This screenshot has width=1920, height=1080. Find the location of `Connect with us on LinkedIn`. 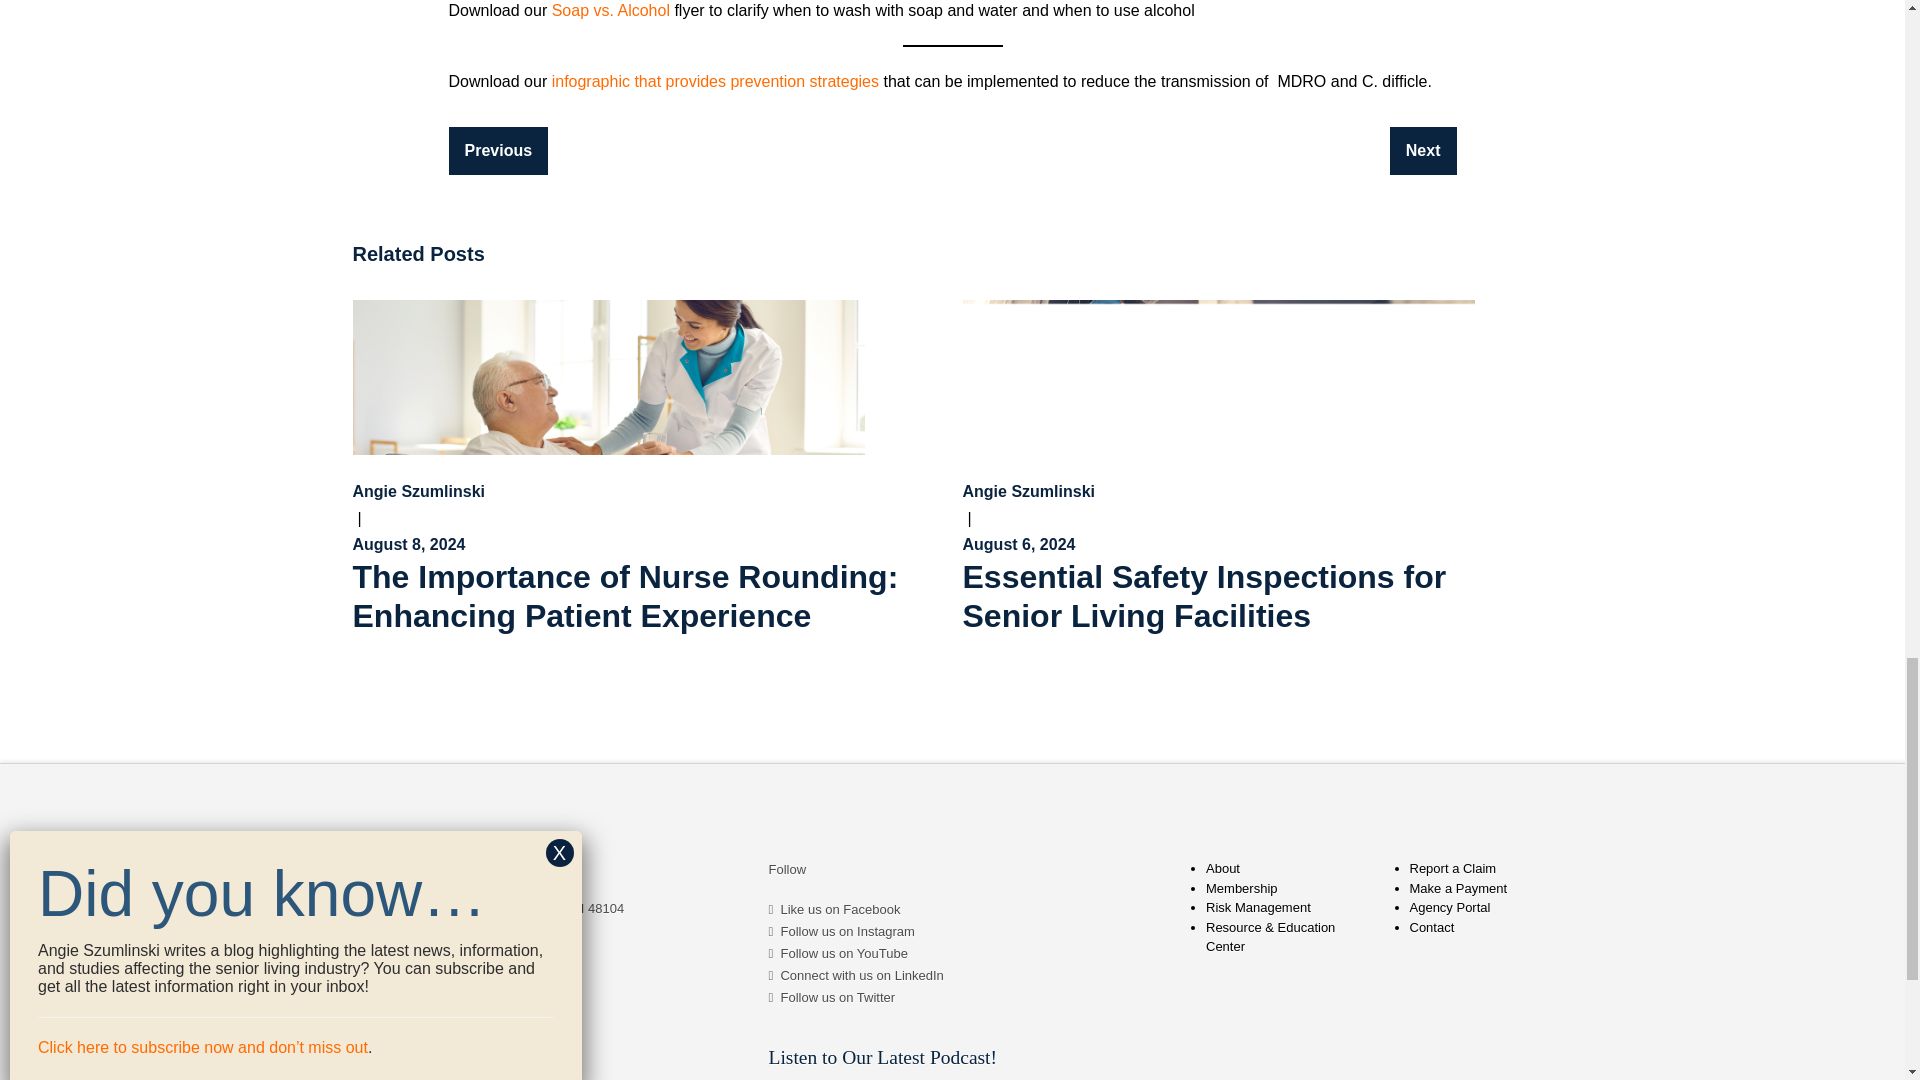

Connect with us on LinkedIn is located at coordinates (860, 974).